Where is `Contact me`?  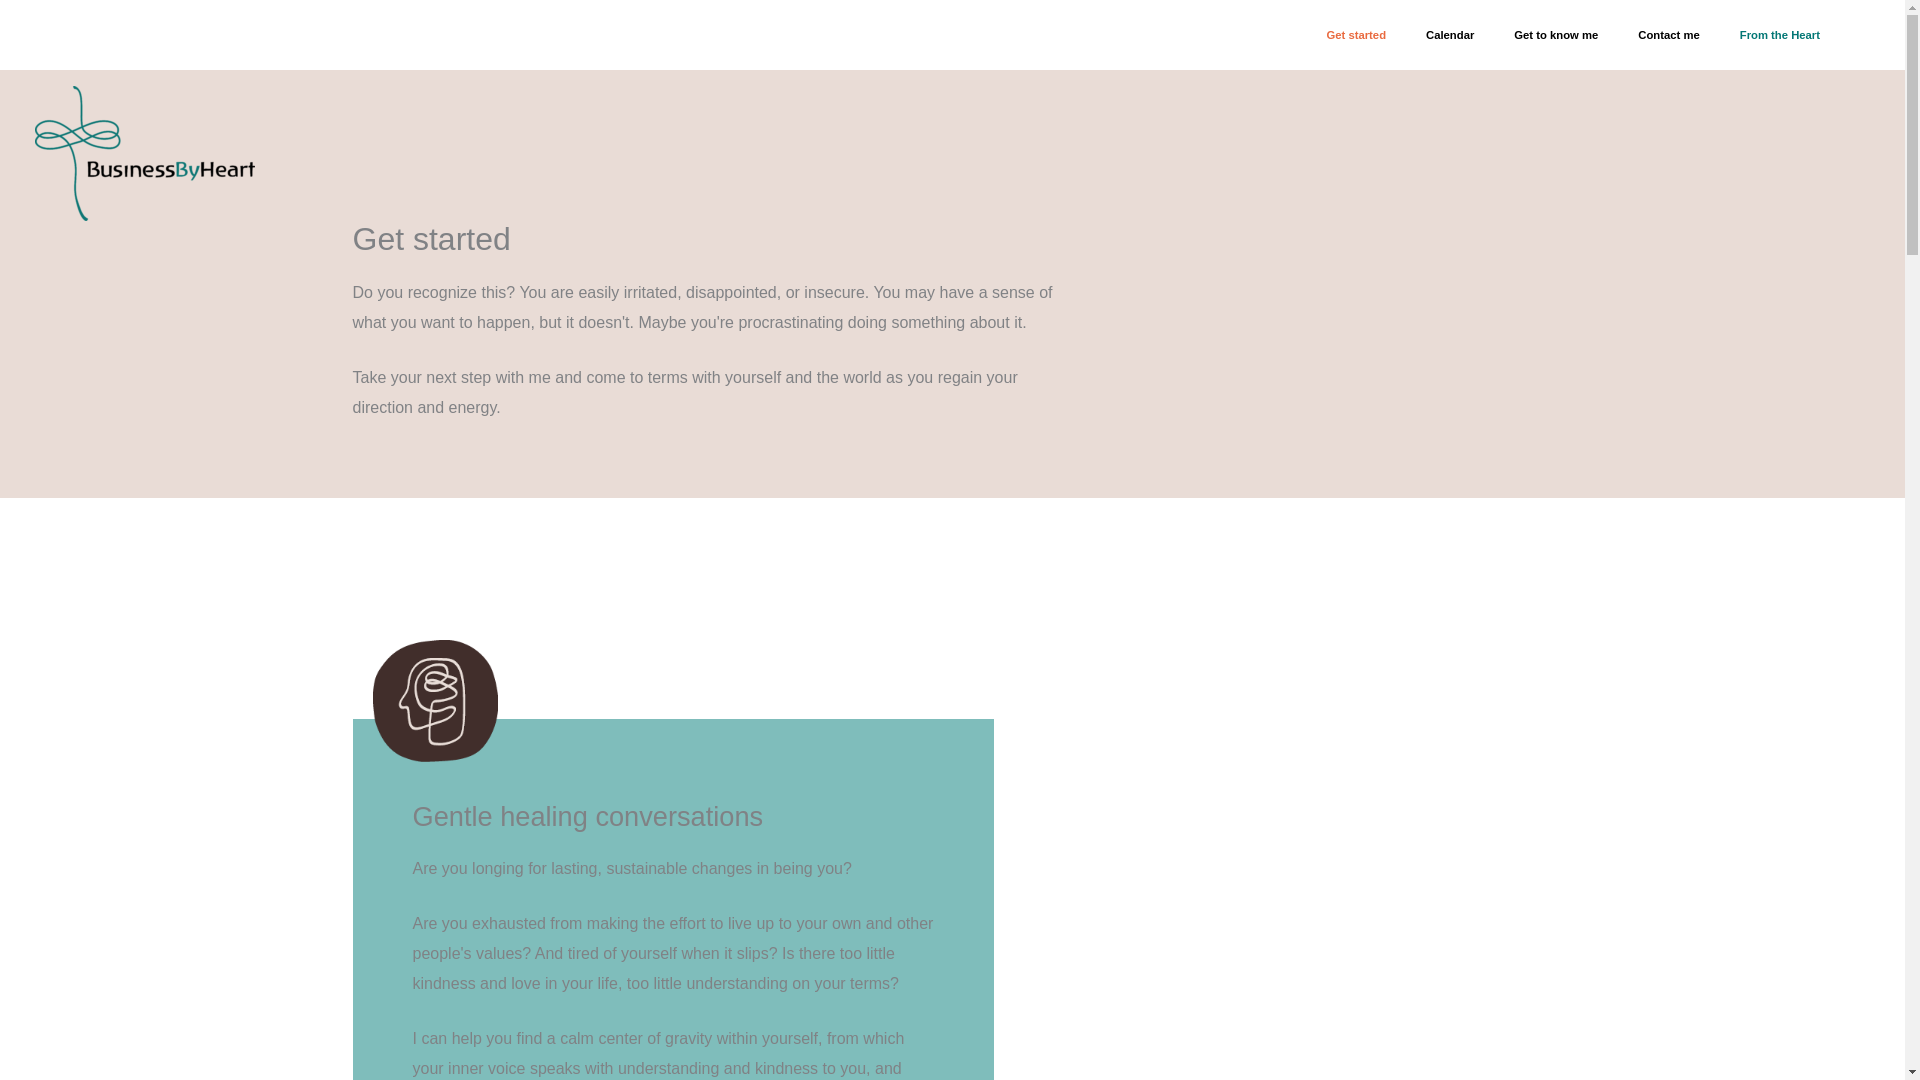 Contact me is located at coordinates (1668, 35).